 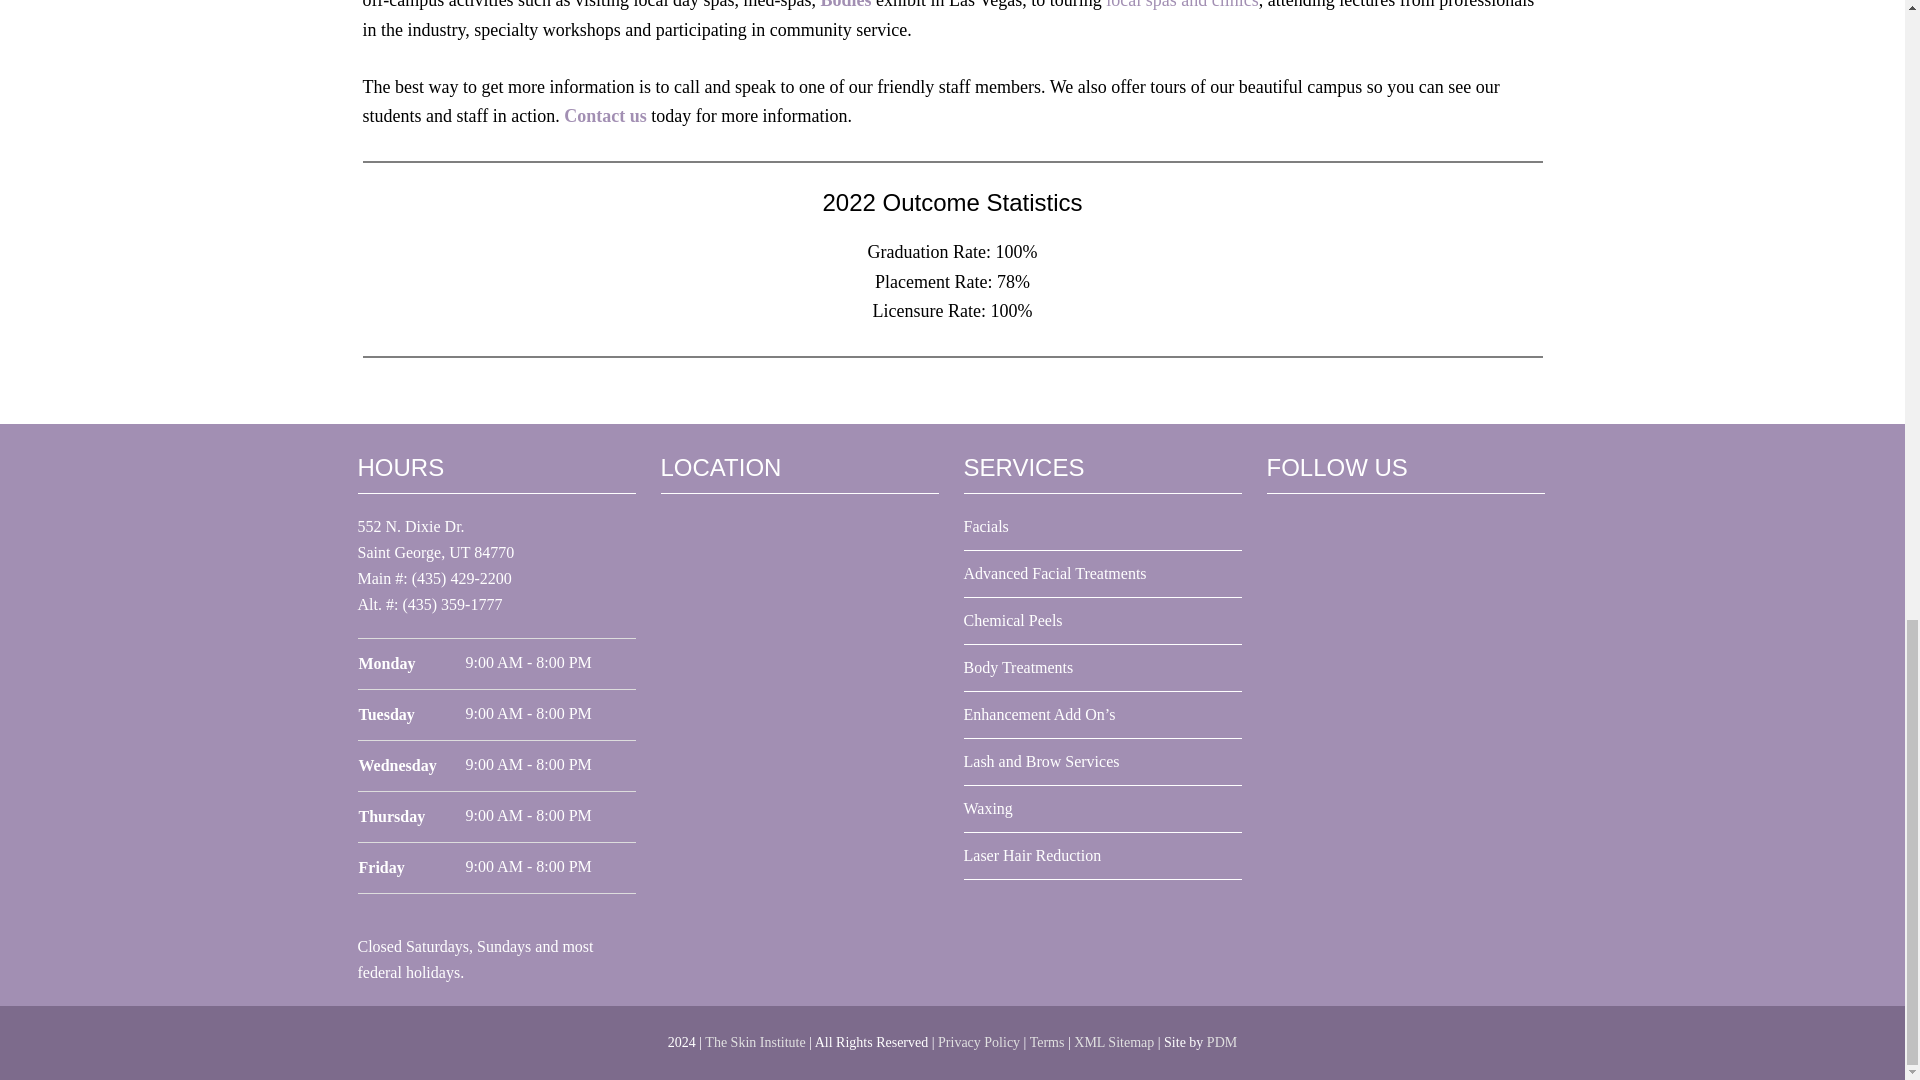 I want to click on Facials, so click(x=986, y=526).